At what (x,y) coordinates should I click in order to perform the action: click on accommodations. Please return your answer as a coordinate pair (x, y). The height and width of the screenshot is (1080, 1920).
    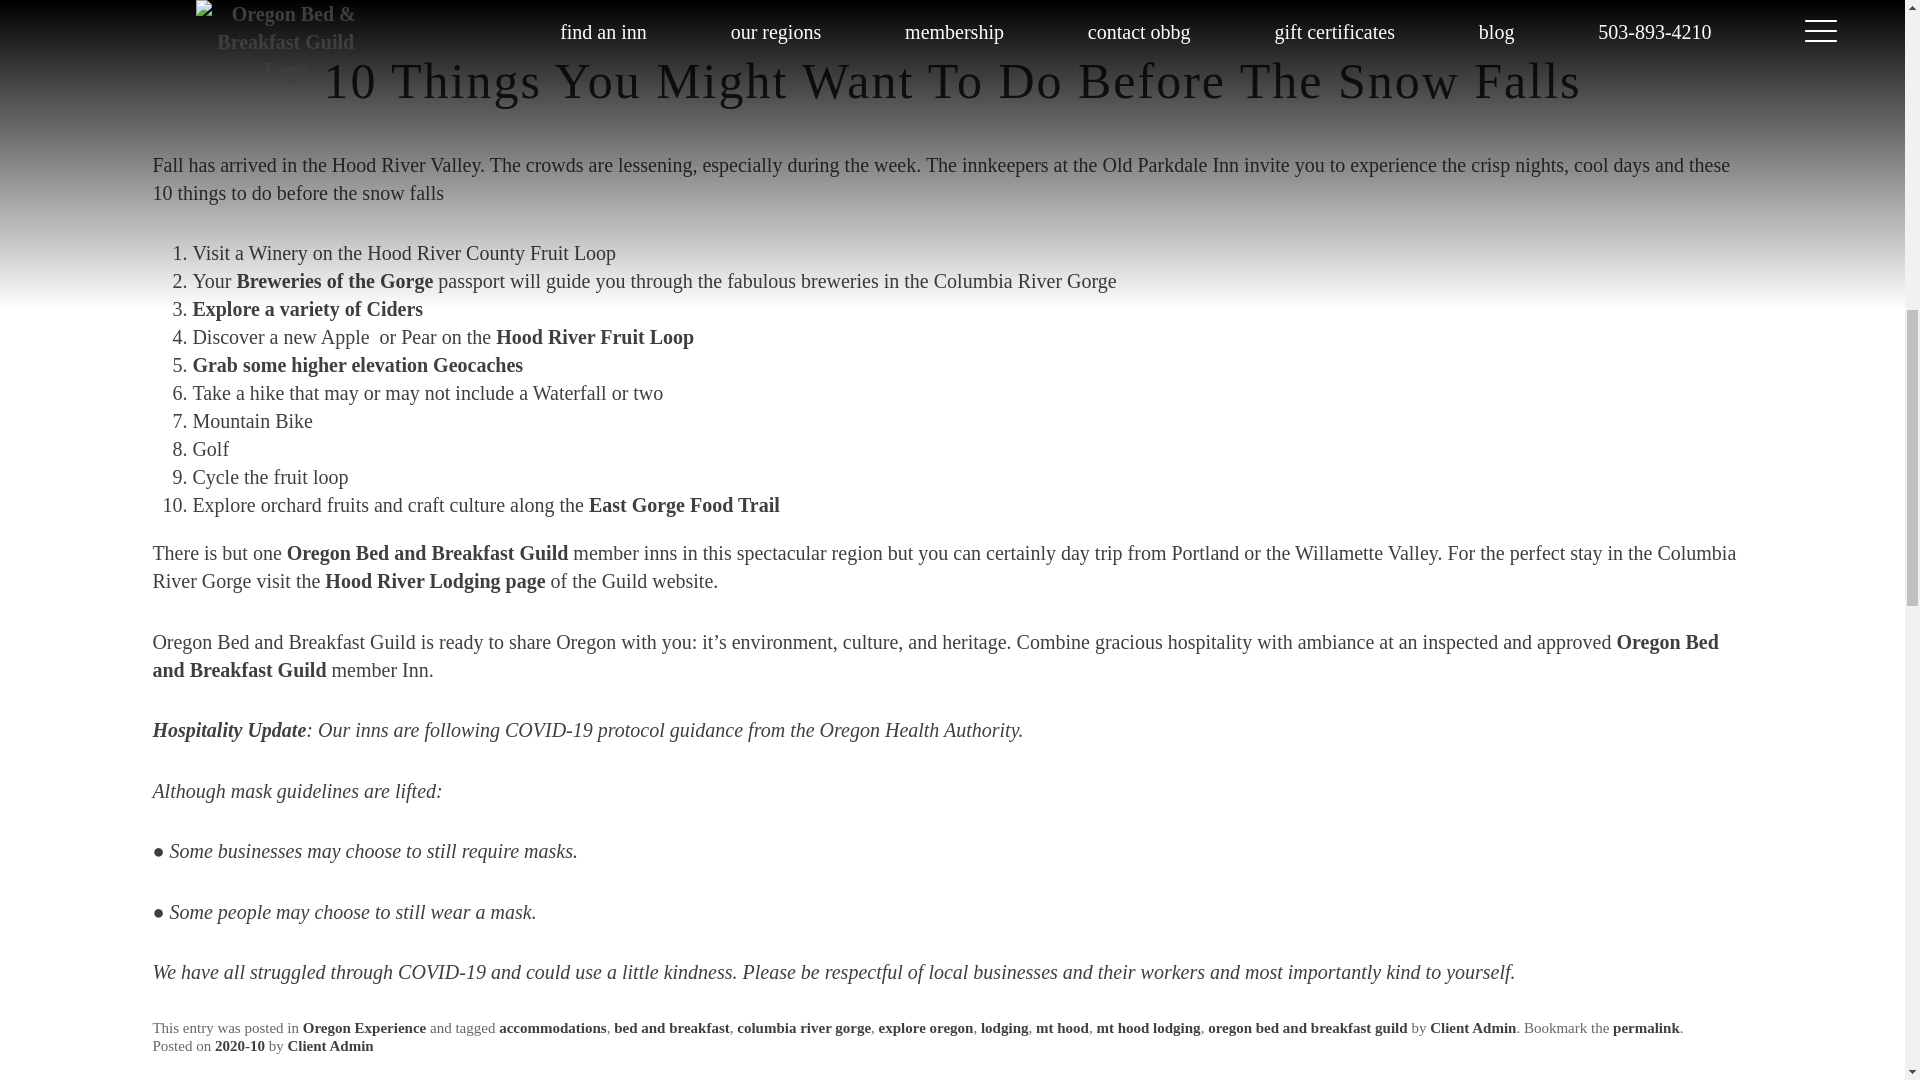
    Looking at the image, I should click on (552, 1027).